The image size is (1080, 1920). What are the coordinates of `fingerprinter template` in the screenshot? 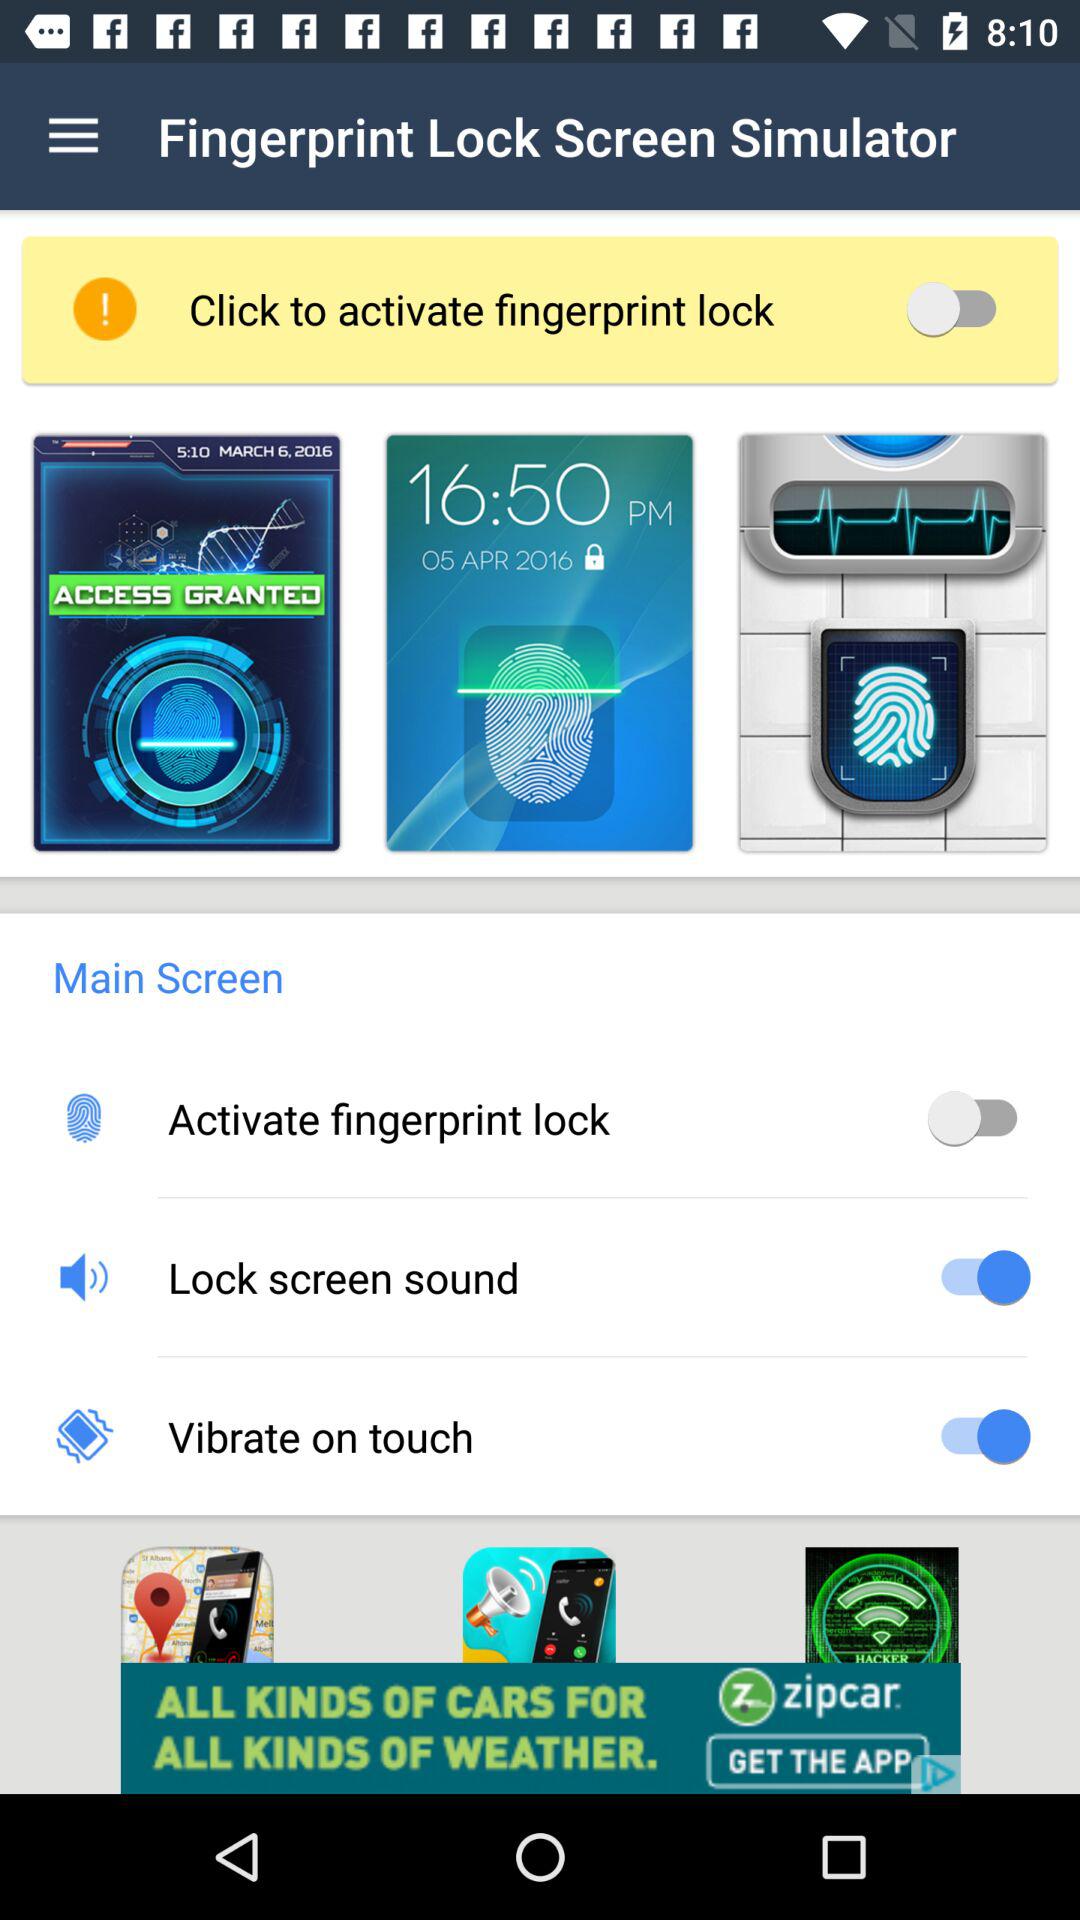 It's located at (539, 642).